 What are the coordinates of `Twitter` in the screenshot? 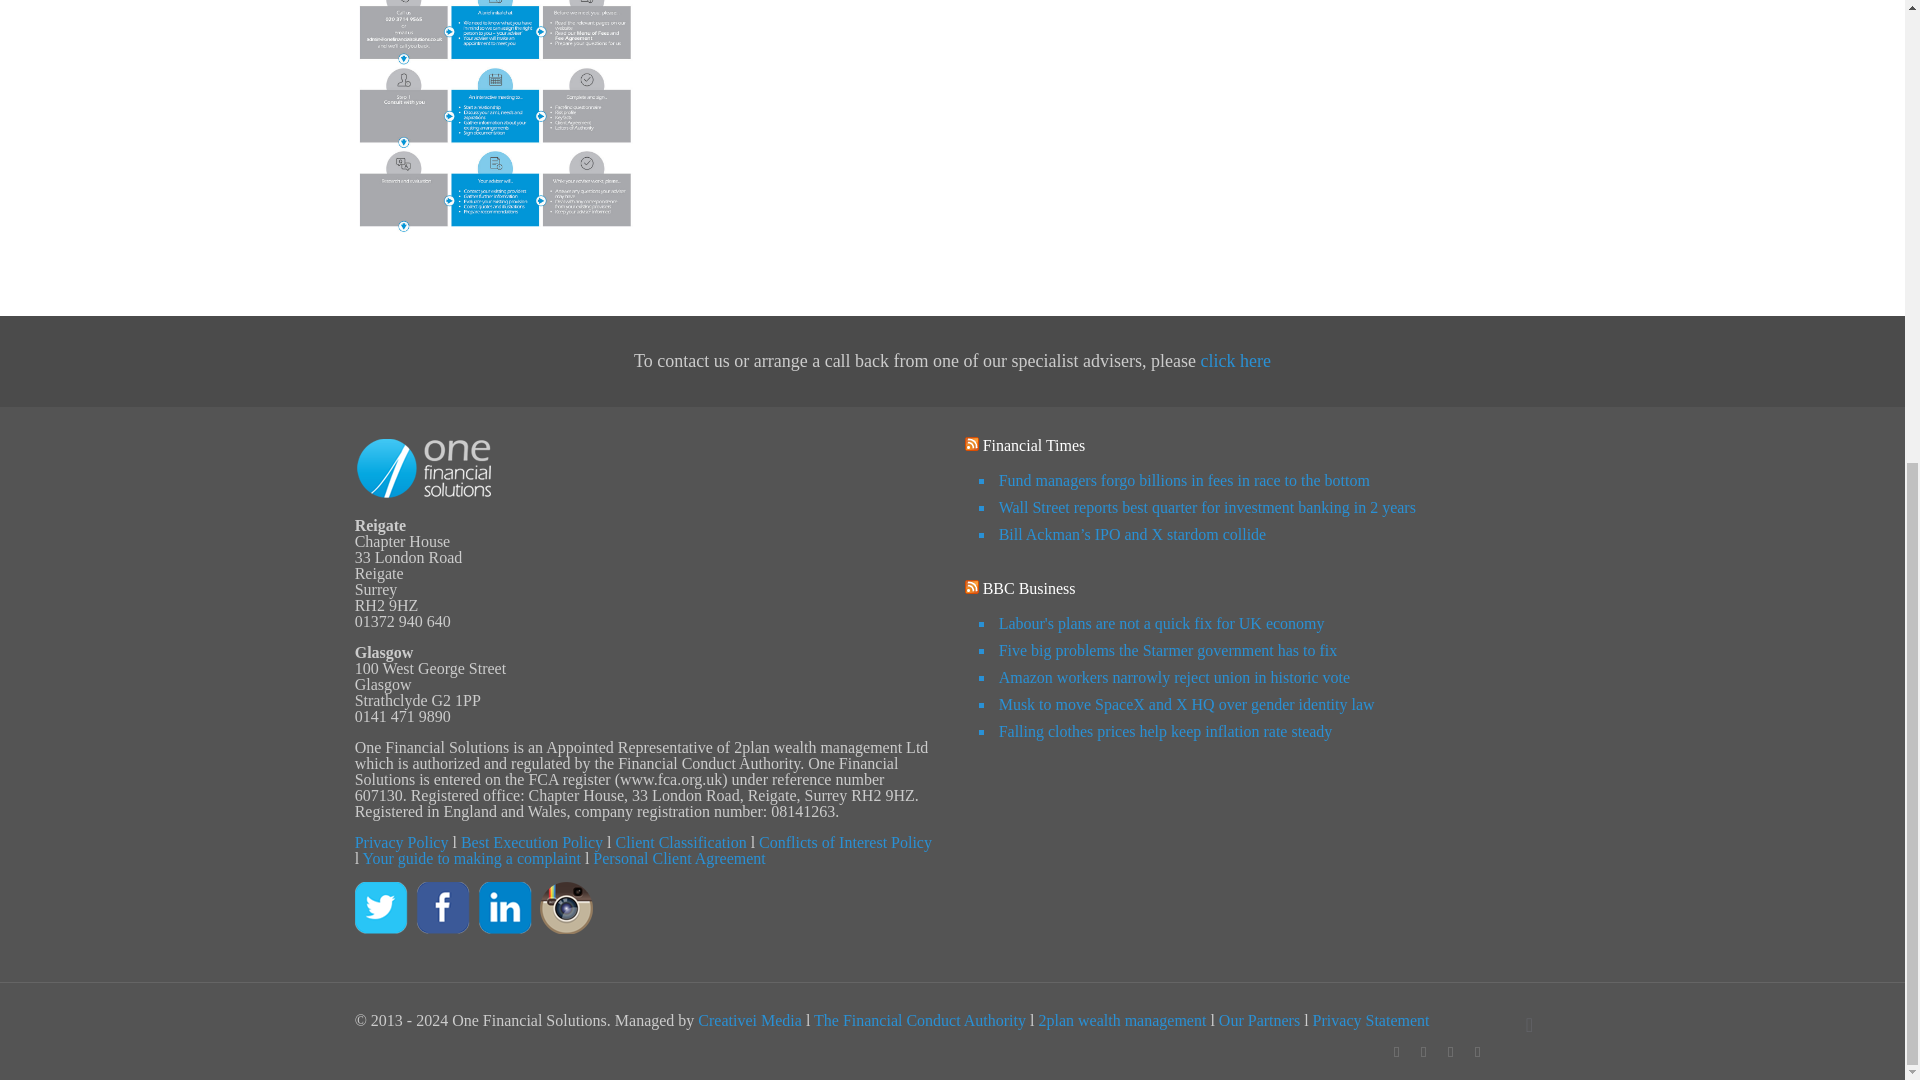 It's located at (1450, 1052).